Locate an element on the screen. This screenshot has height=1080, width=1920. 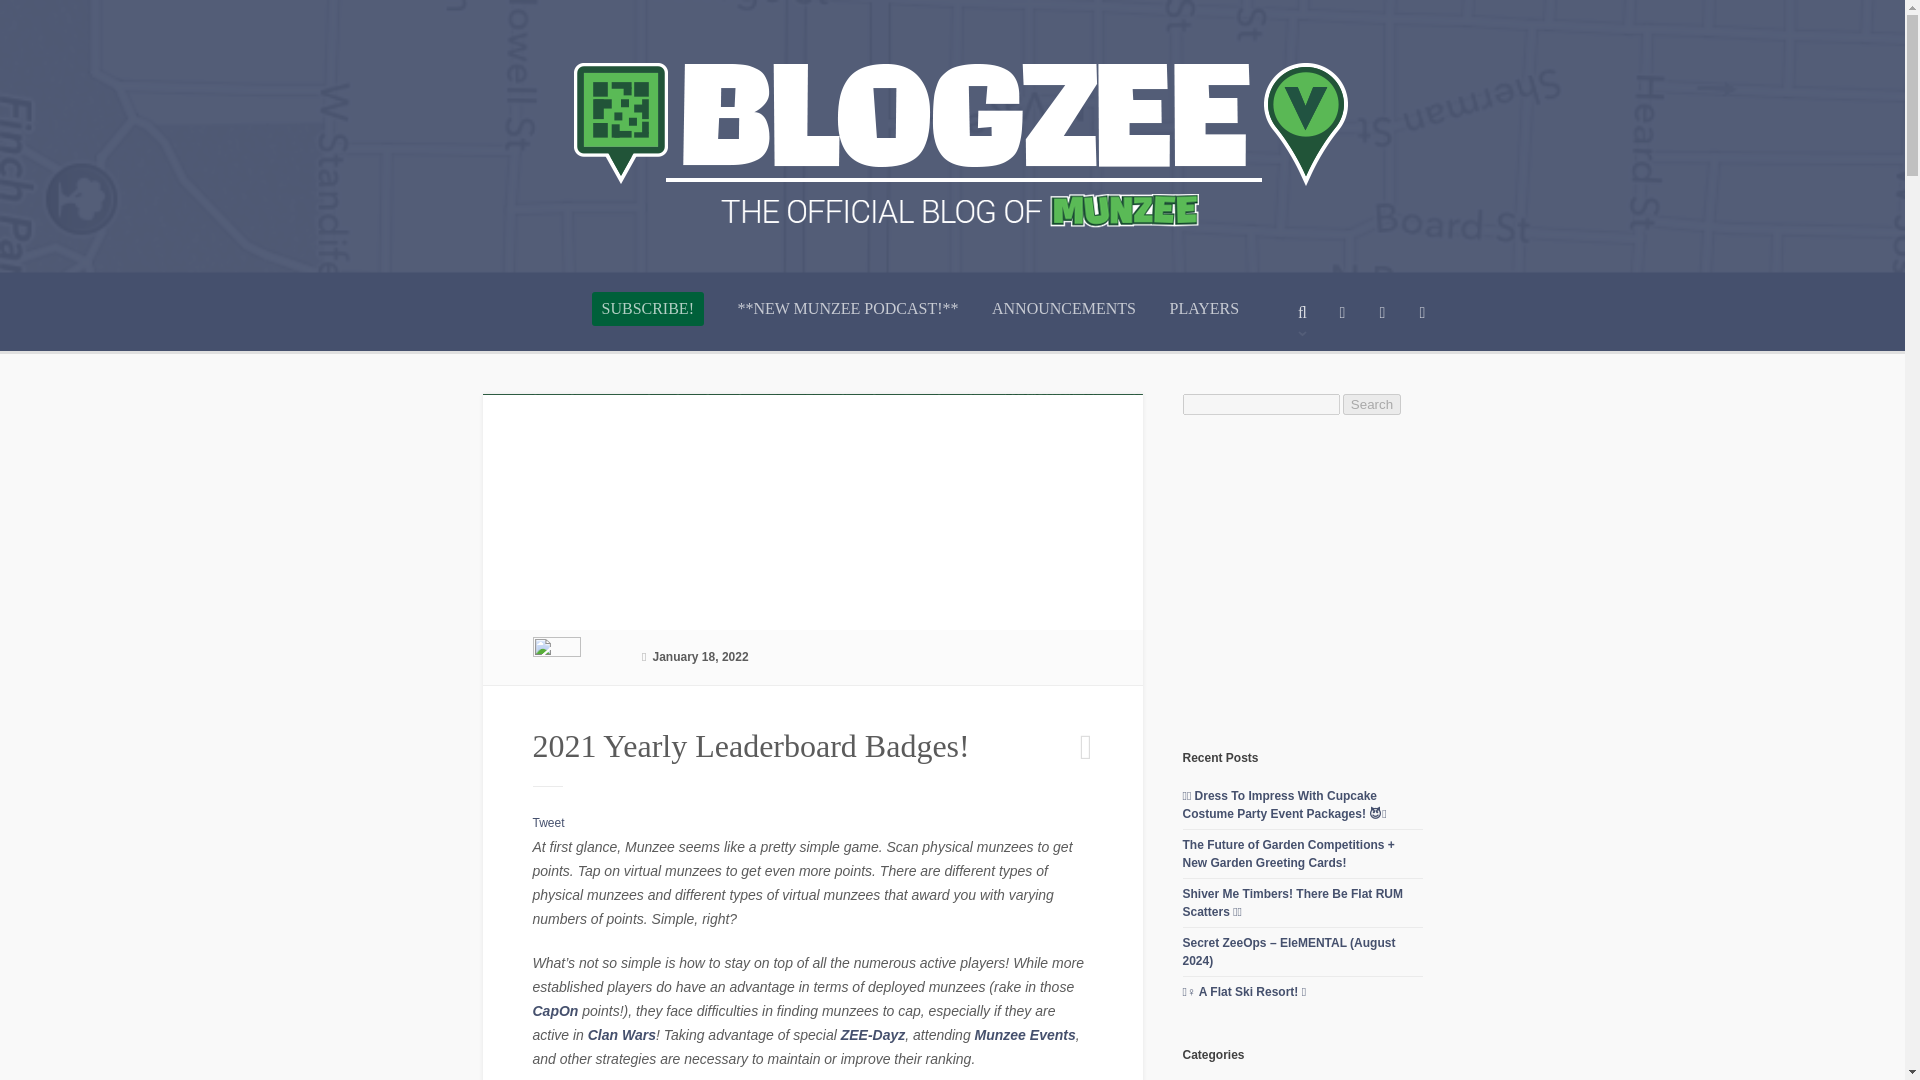
CapOn is located at coordinates (554, 1011).